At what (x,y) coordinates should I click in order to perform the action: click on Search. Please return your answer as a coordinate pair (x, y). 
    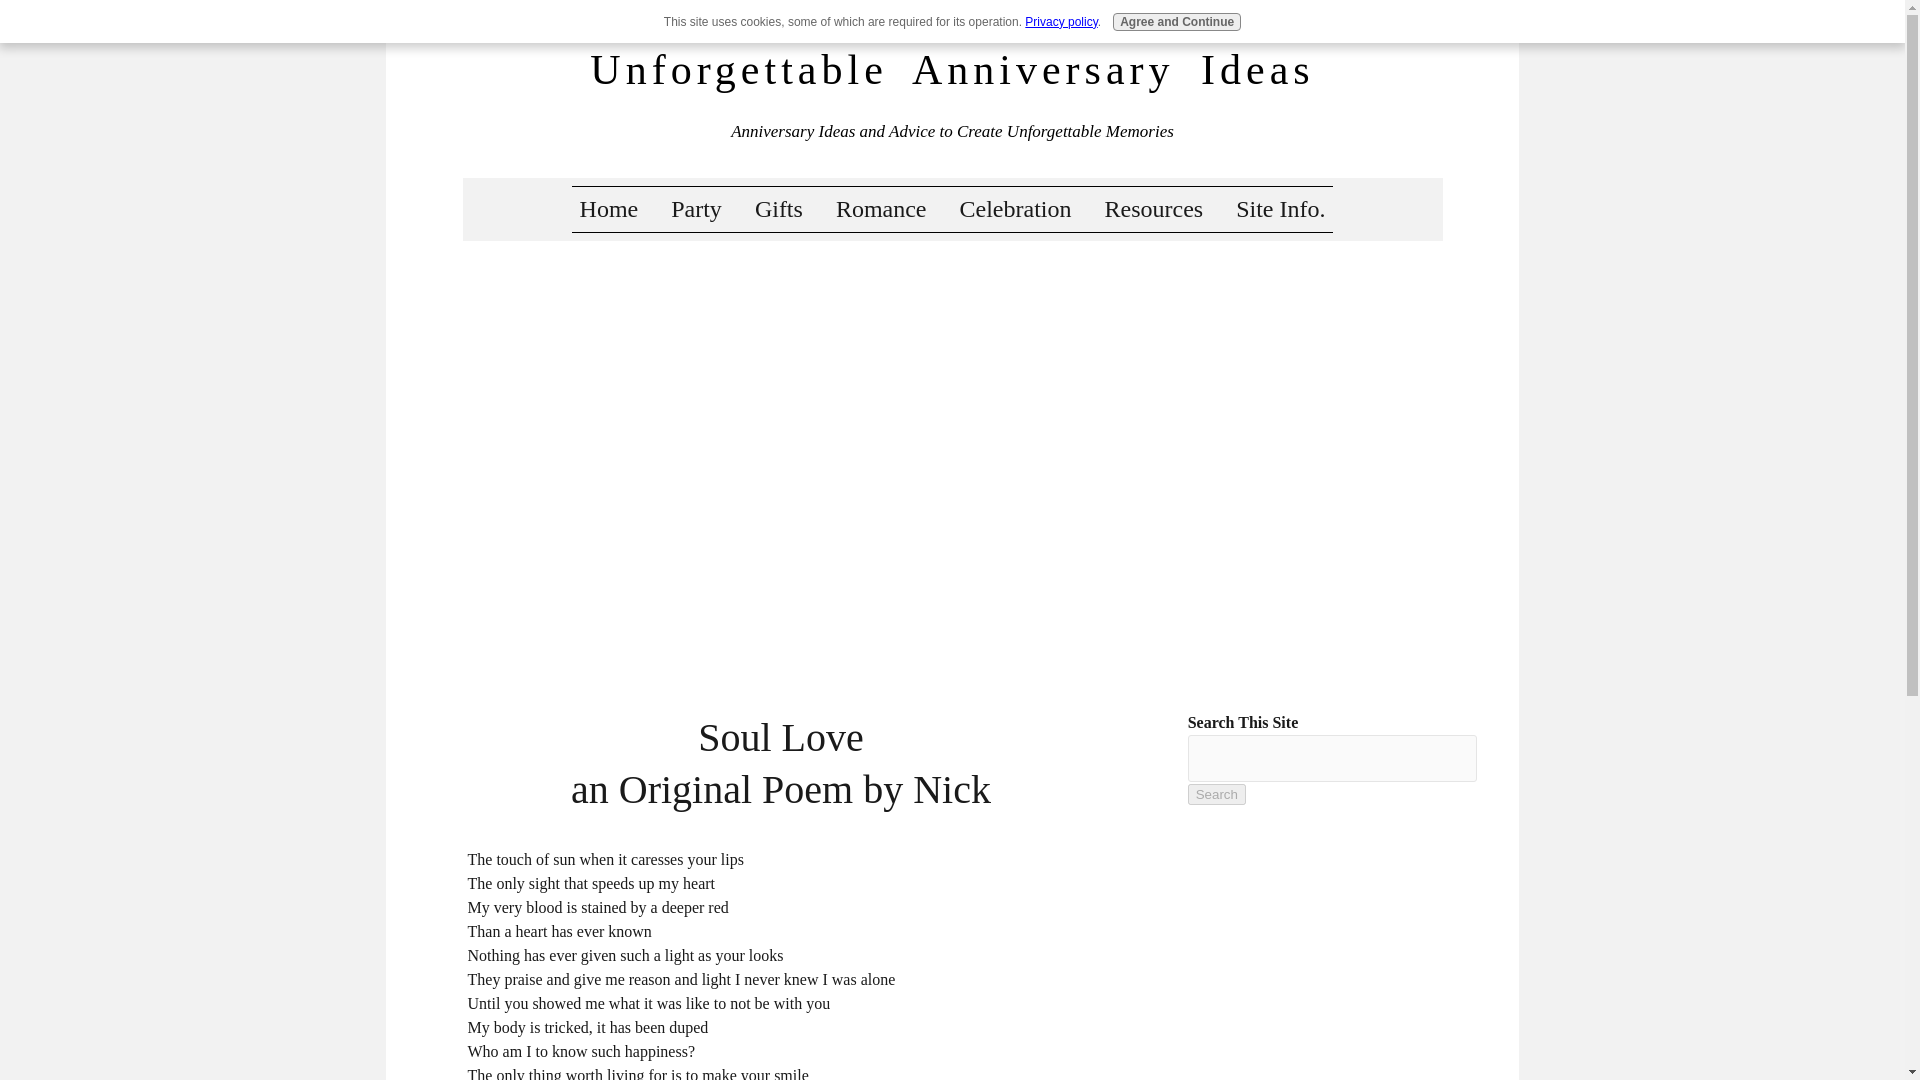
    Looking at the image, I should click on (1217, 794).